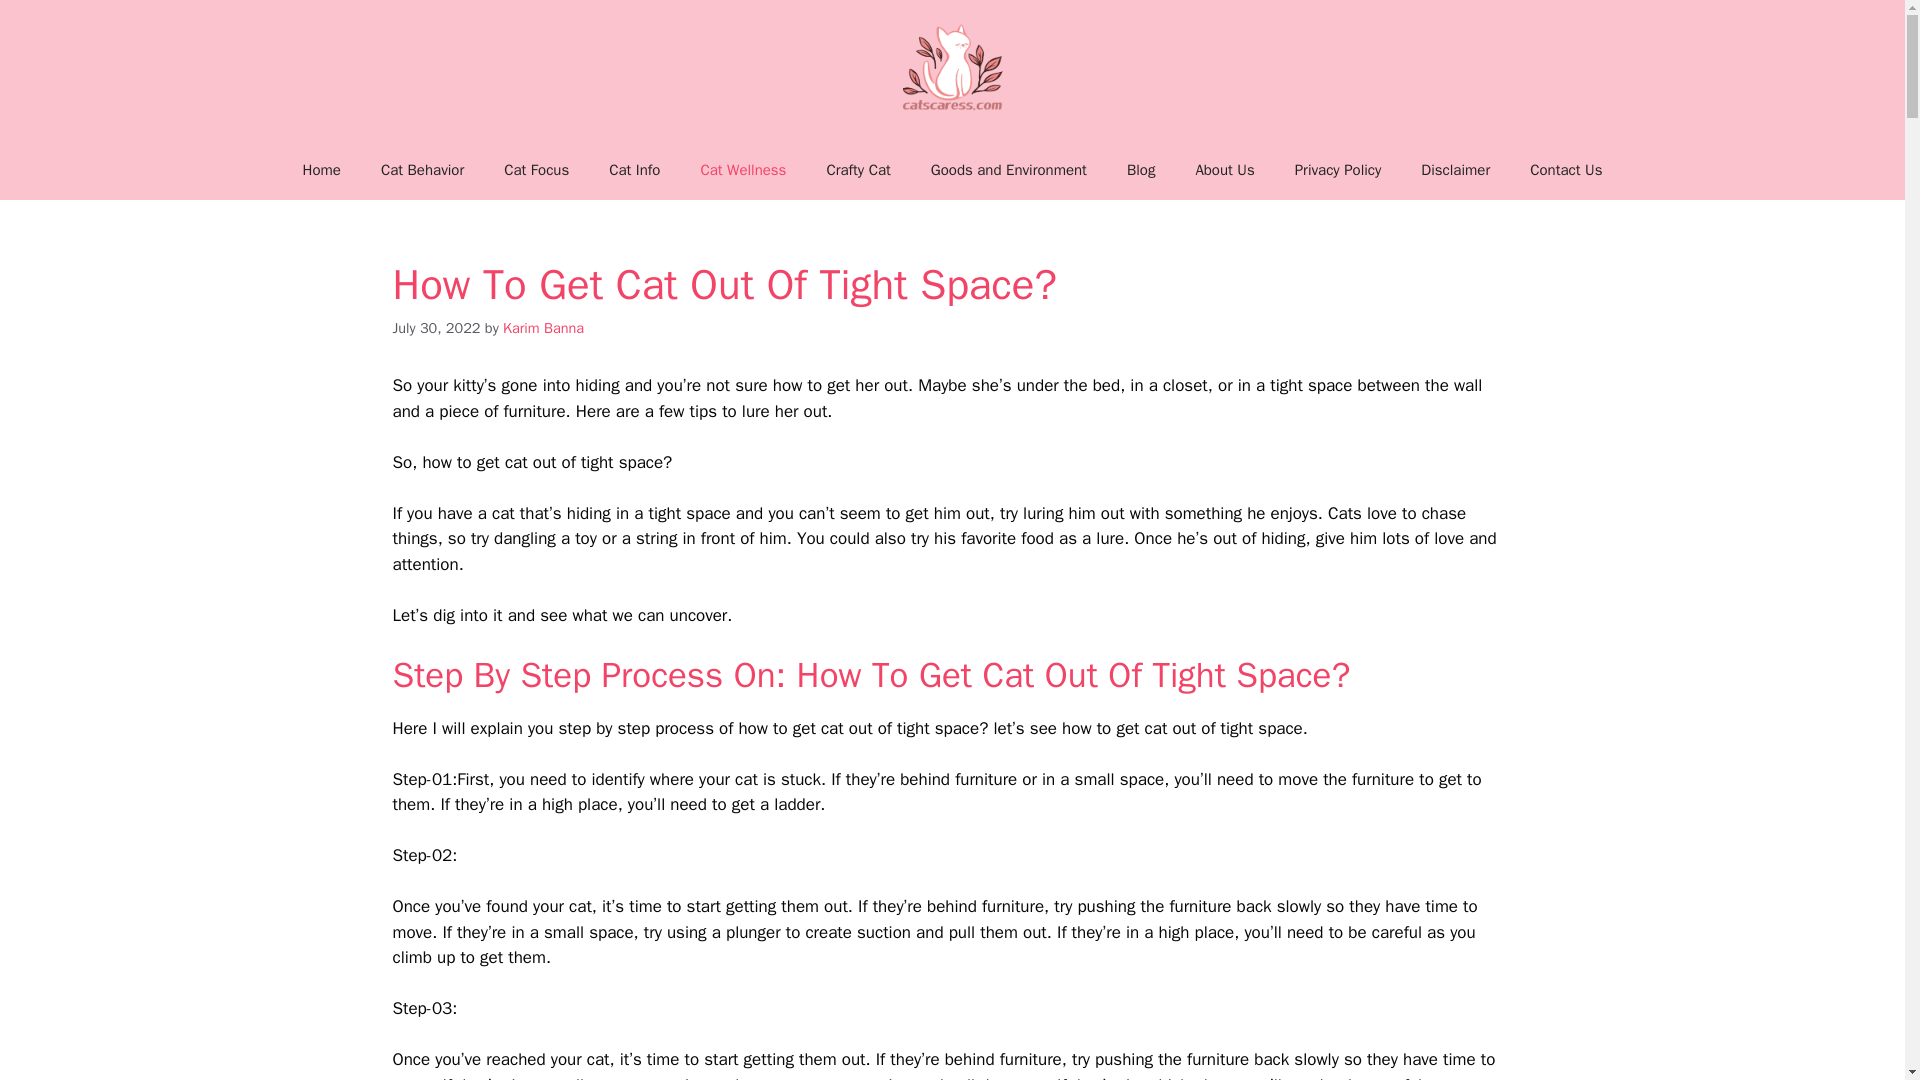  Describe the element at coordinates (1455, 170) in the screenshot. I see `Disclaimer` at that location.